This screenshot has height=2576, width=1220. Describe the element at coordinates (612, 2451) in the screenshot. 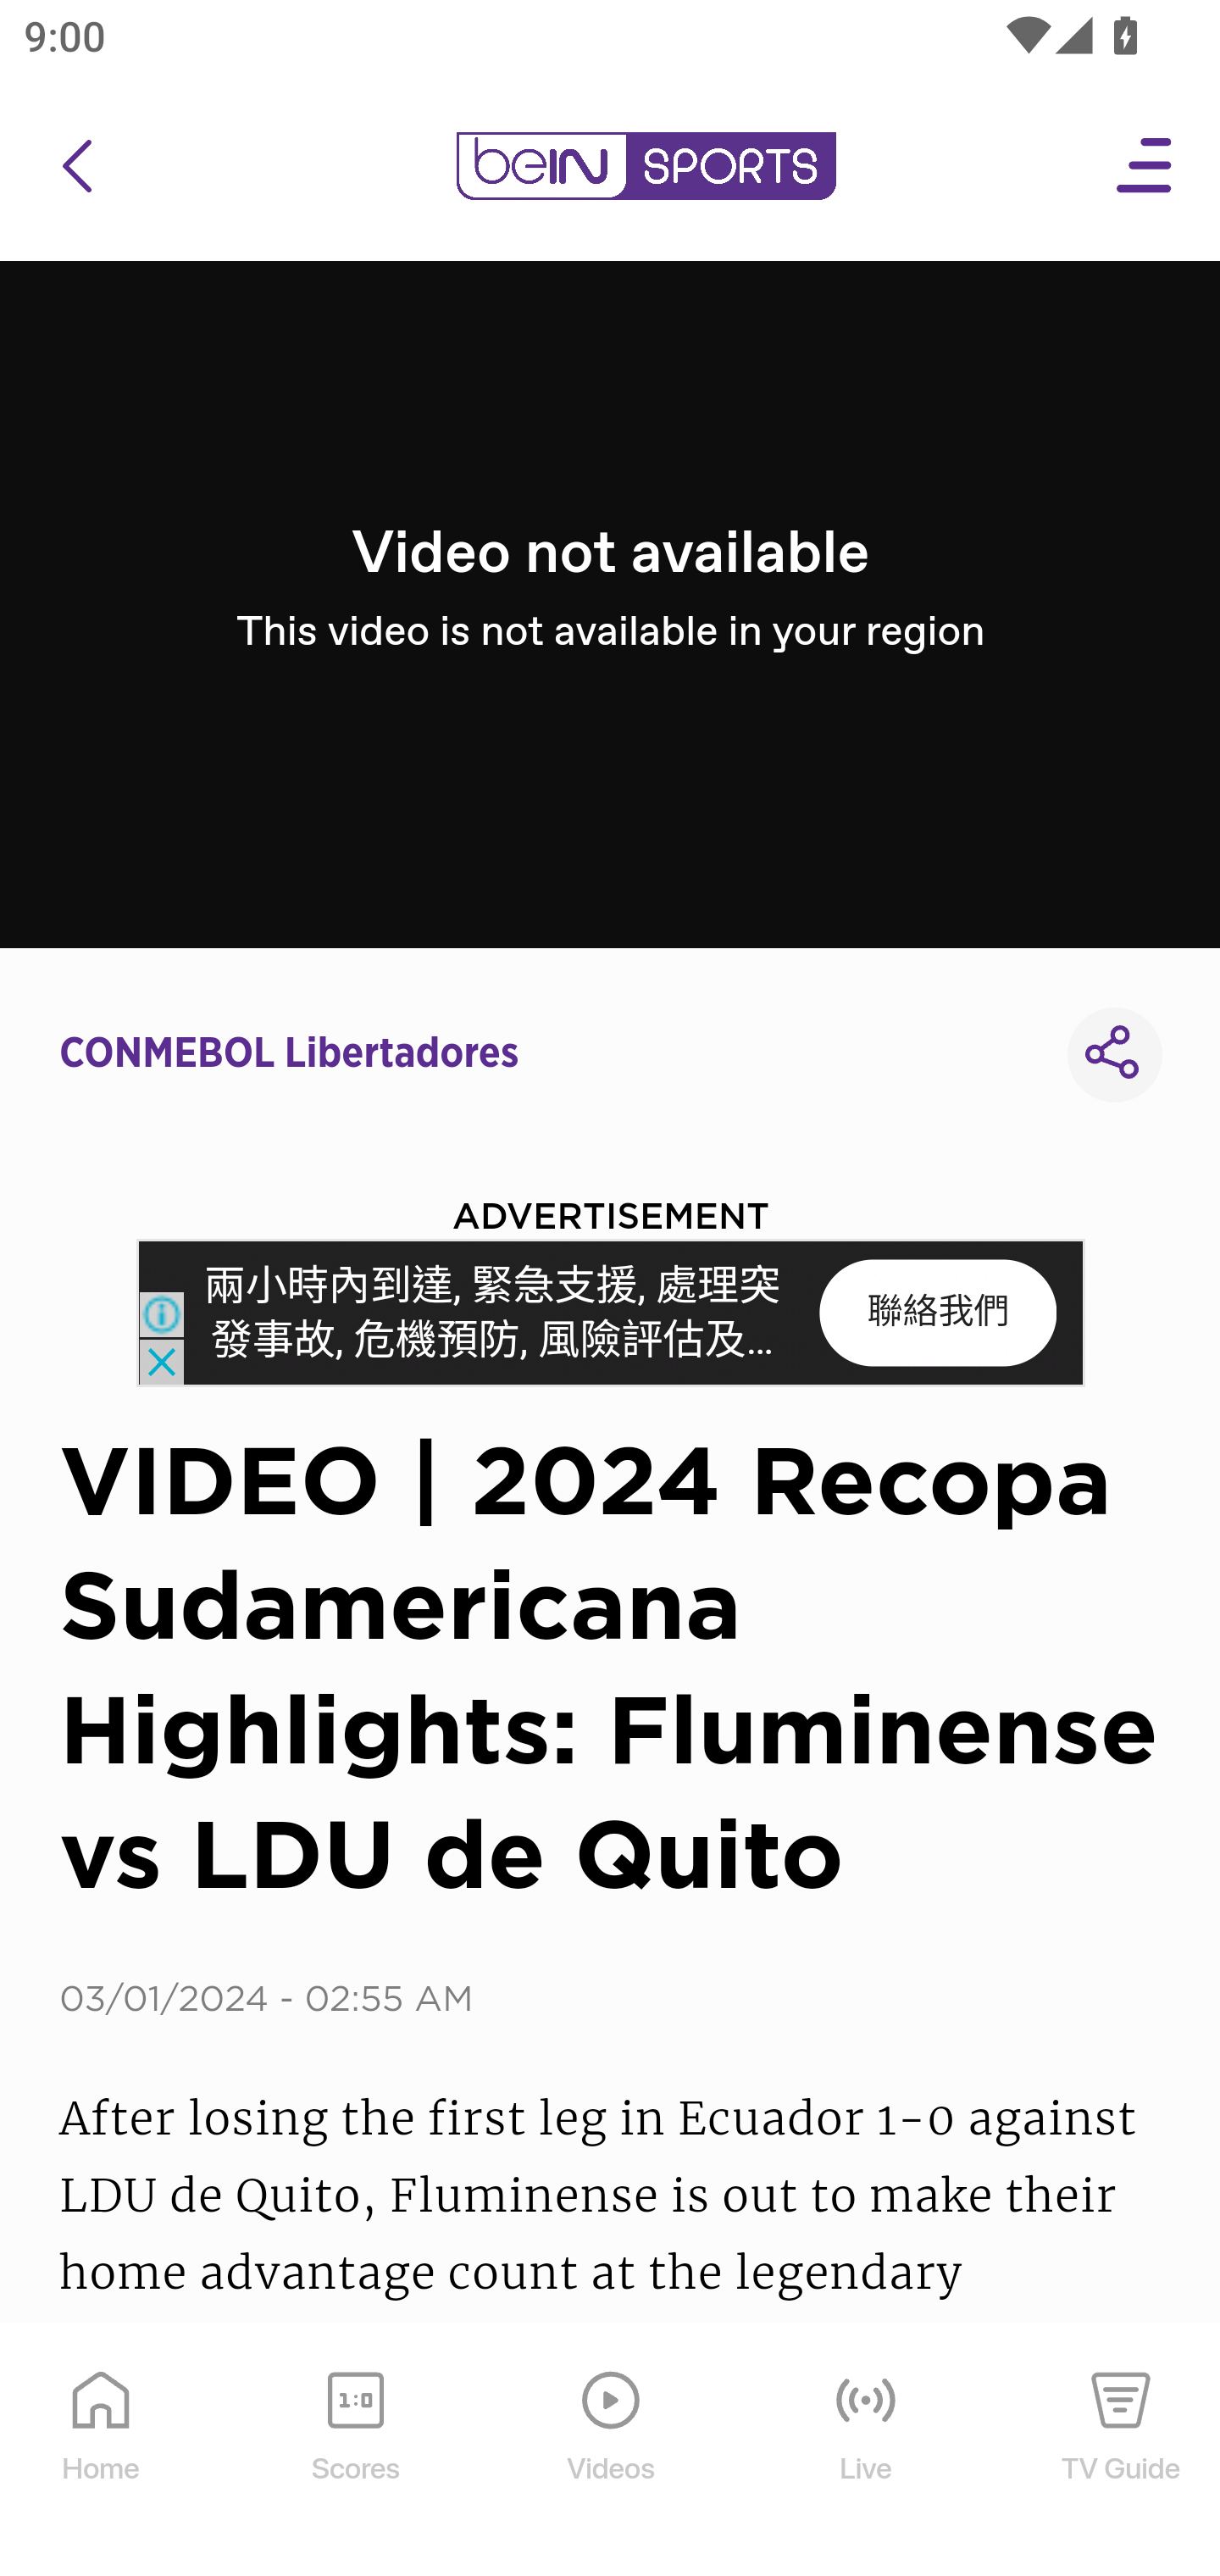

I see `Videos Videos Icon Videos` at that location.